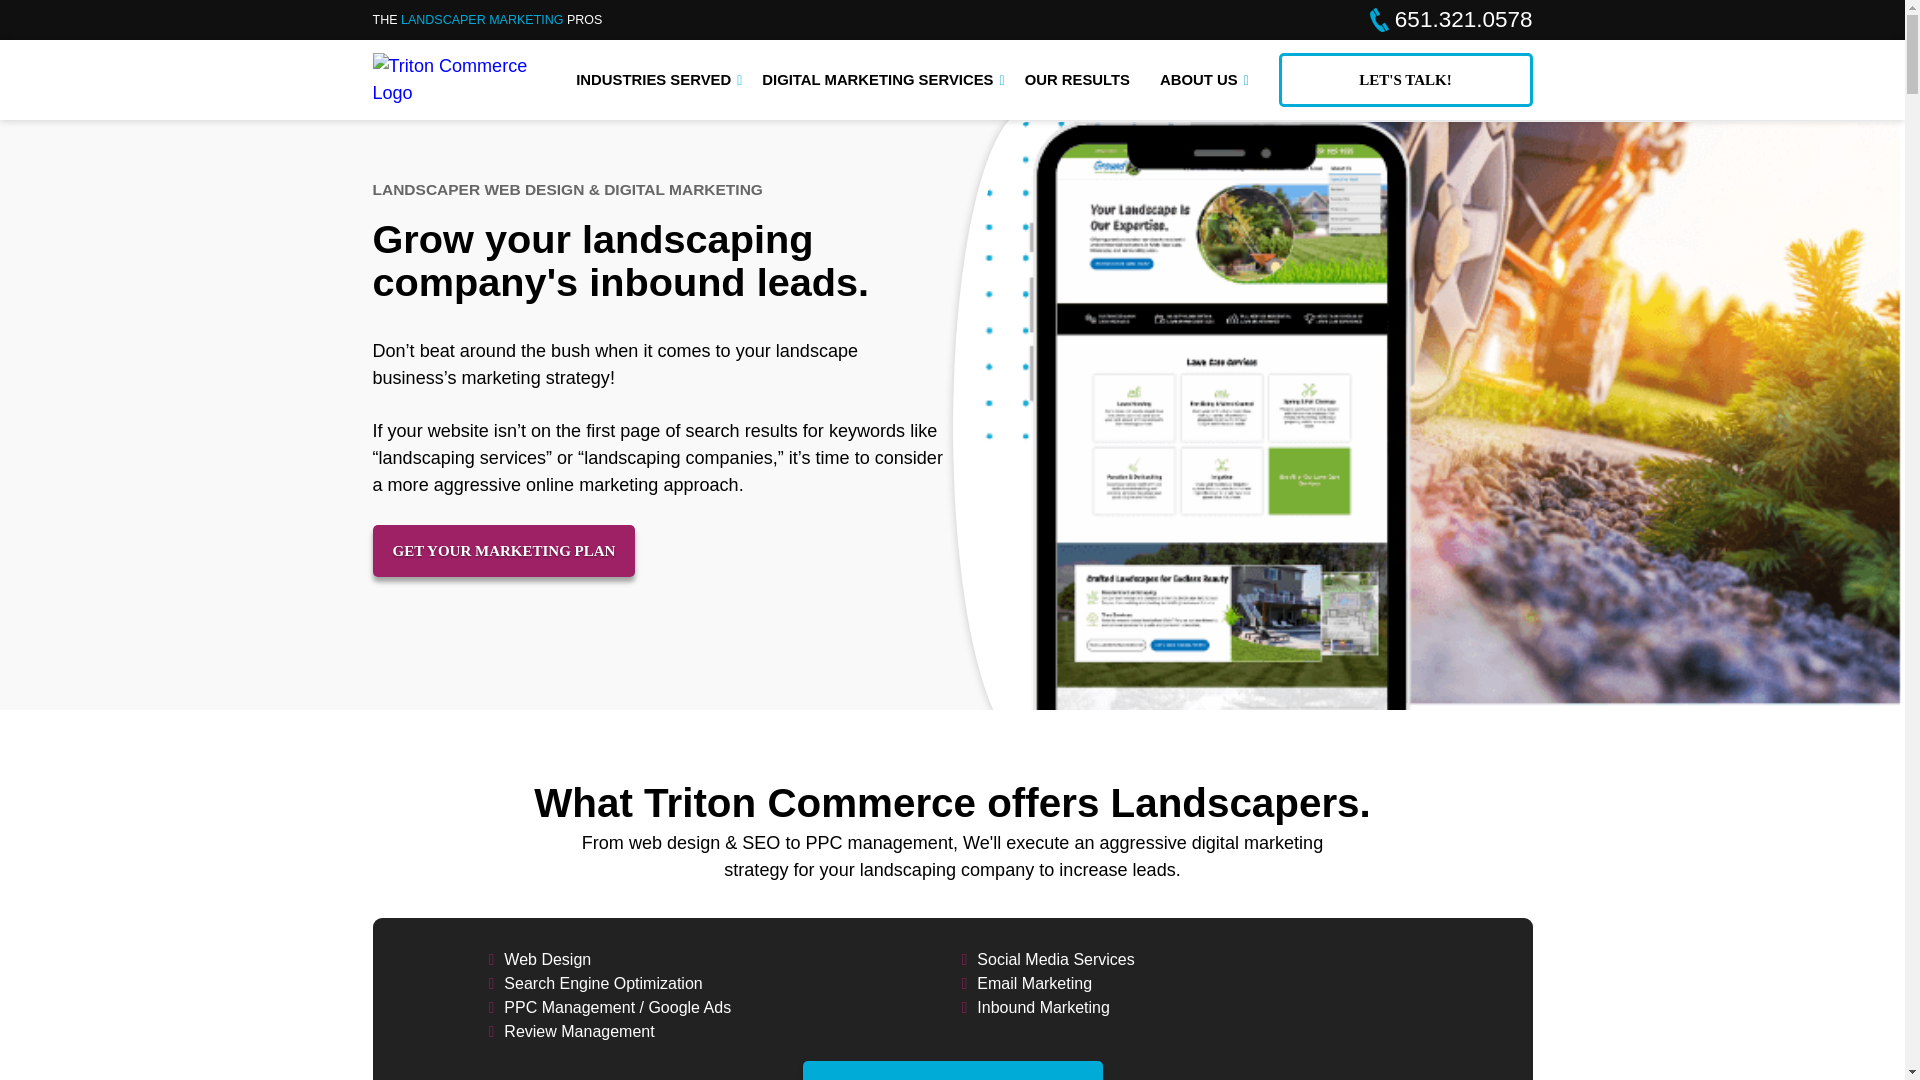 This screenshot has width=1920, height=1080. Describe the element at coordinates (879, 80) in the screenshot. I see `Digital Marketing Services` at that location.